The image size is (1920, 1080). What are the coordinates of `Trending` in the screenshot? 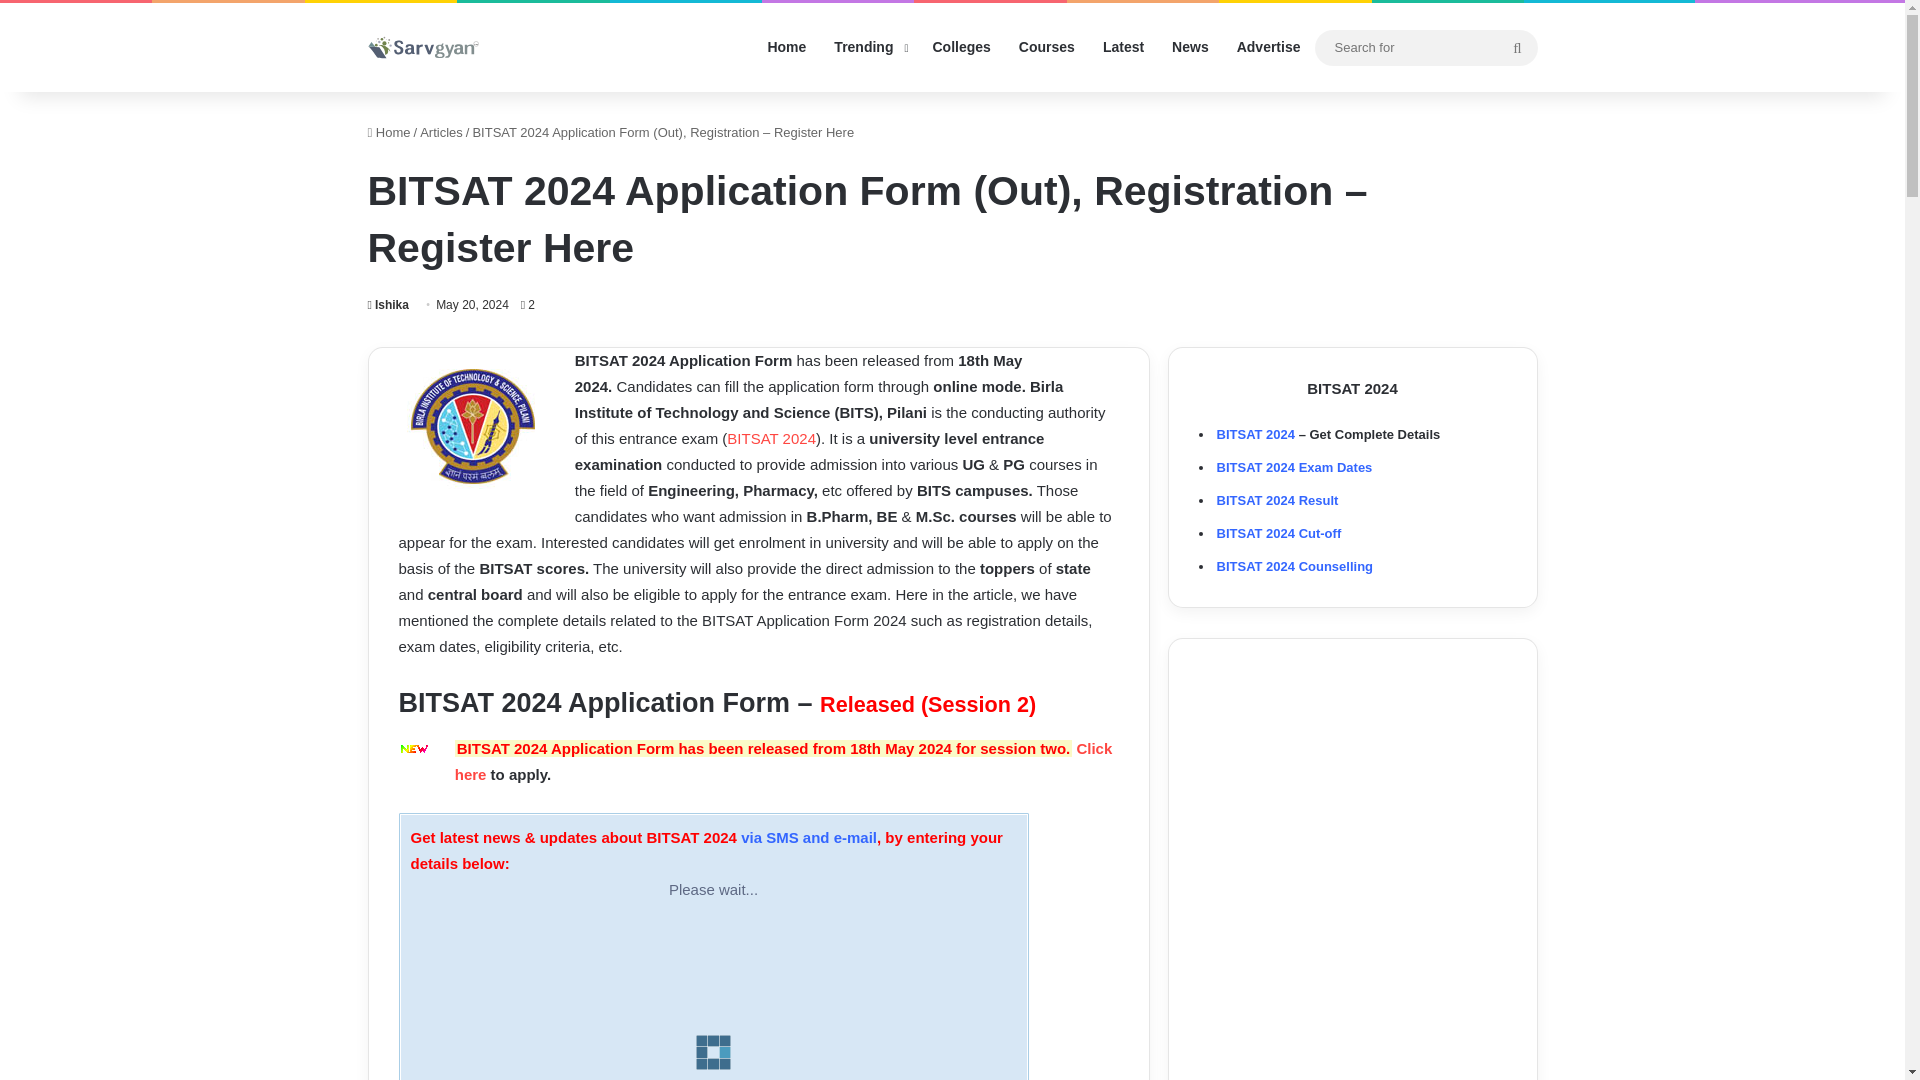 It's located at (868, 47).